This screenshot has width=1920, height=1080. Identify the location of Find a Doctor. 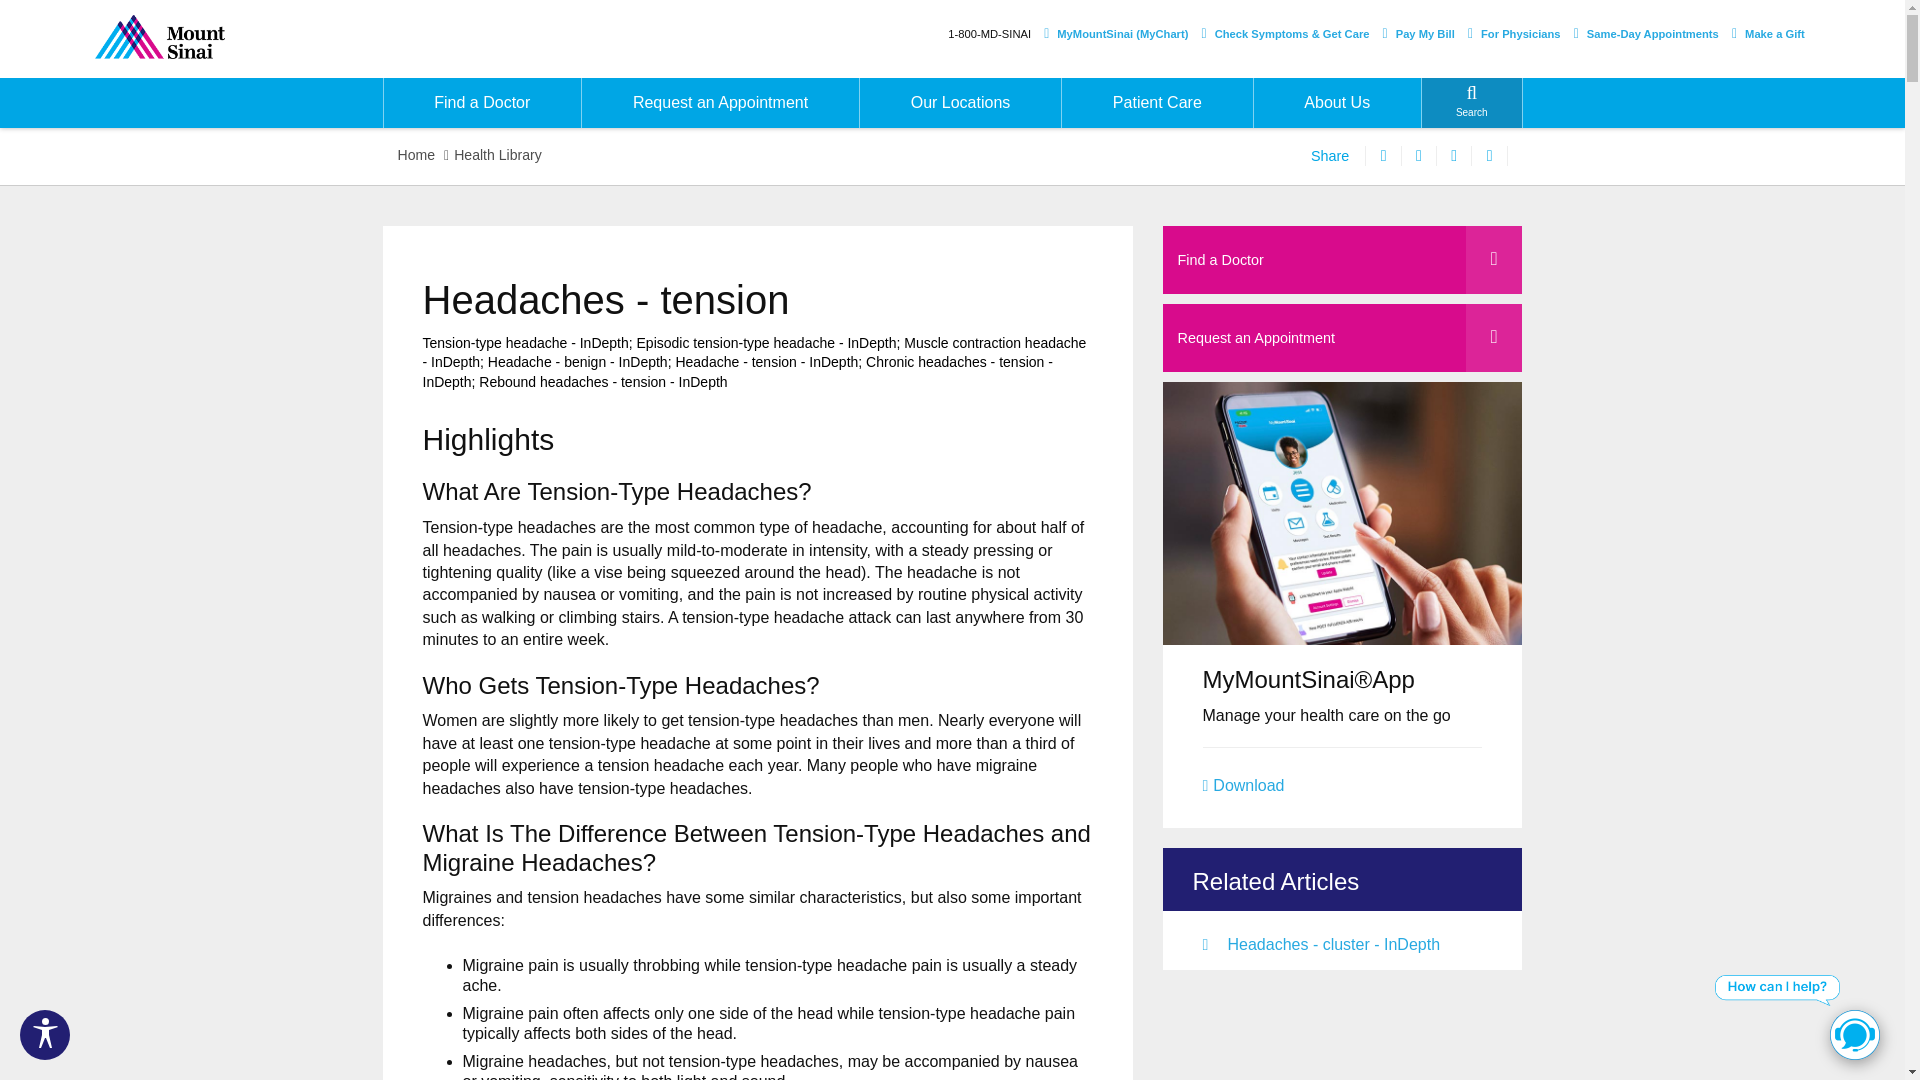
(482, 102).